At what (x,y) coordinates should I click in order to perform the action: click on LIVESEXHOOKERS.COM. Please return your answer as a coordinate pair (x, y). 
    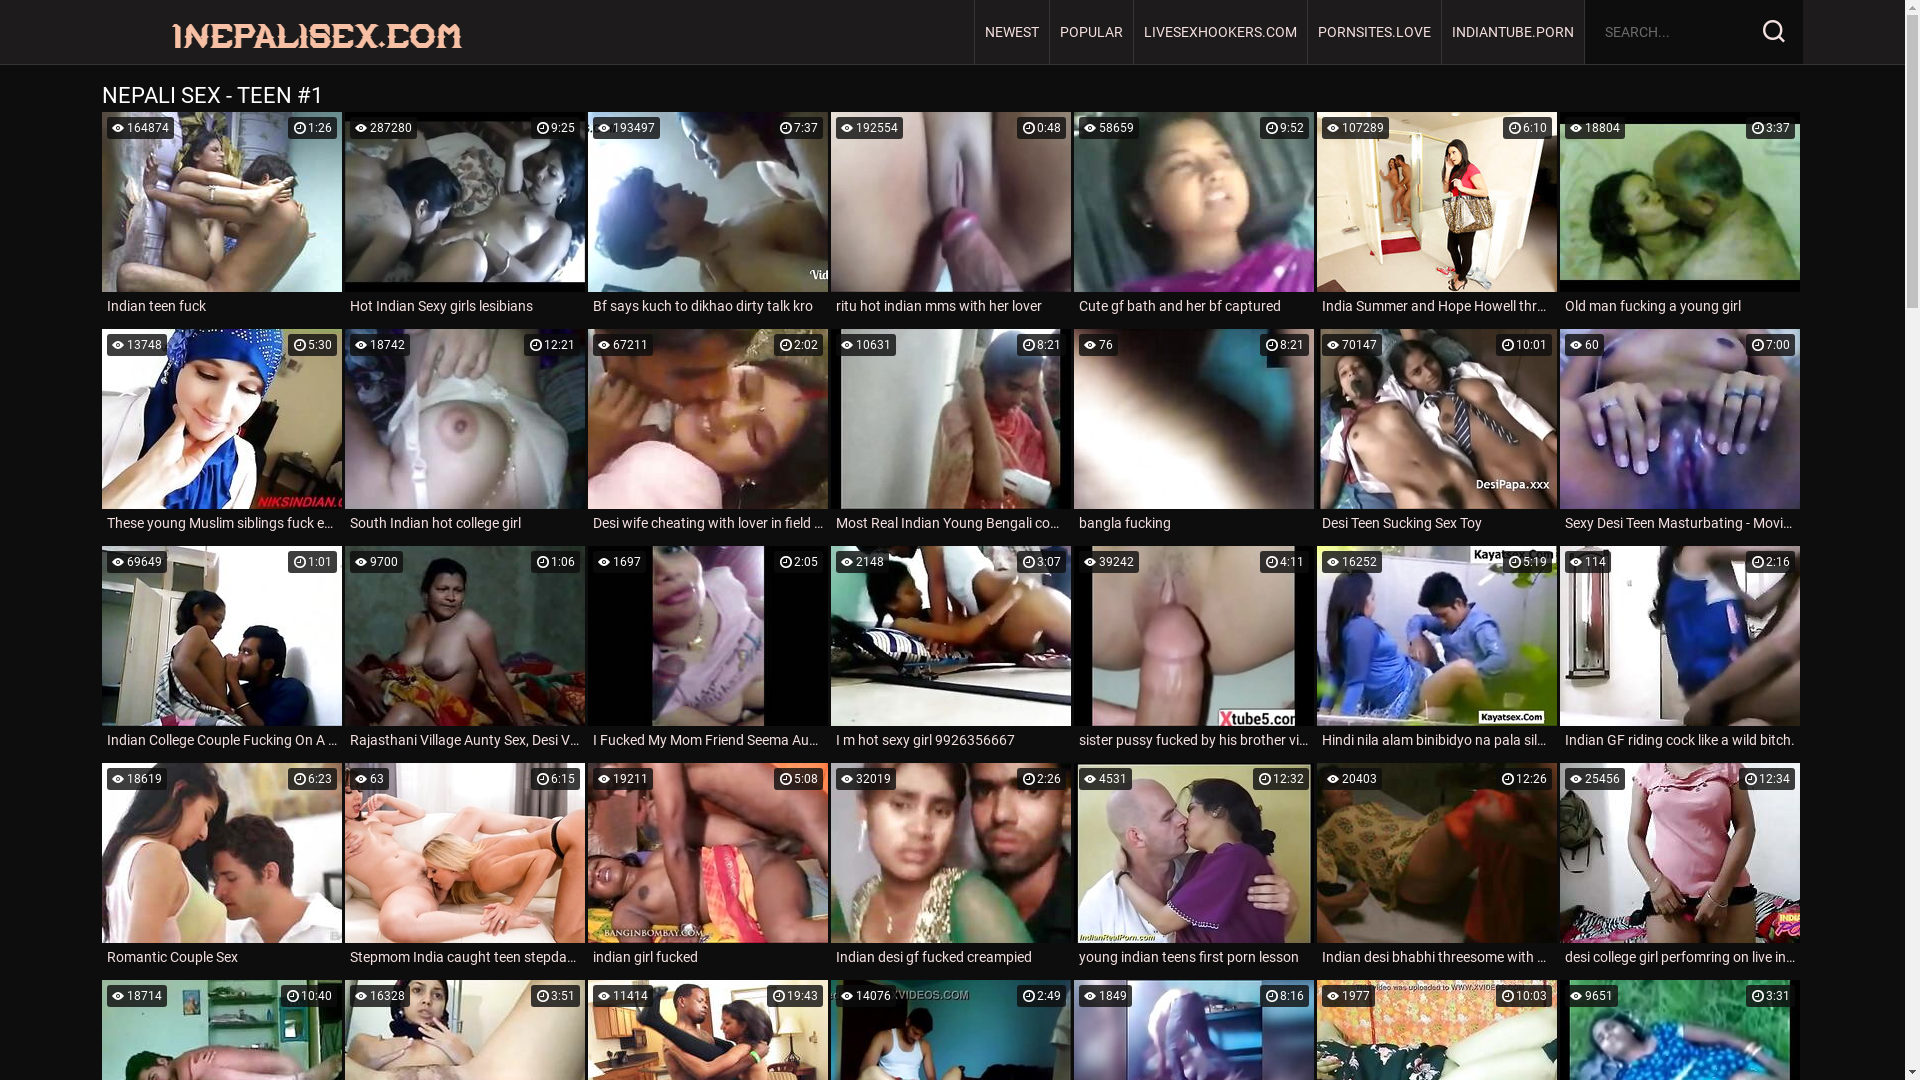
    Looking at the image, I should click on (1221, 32).